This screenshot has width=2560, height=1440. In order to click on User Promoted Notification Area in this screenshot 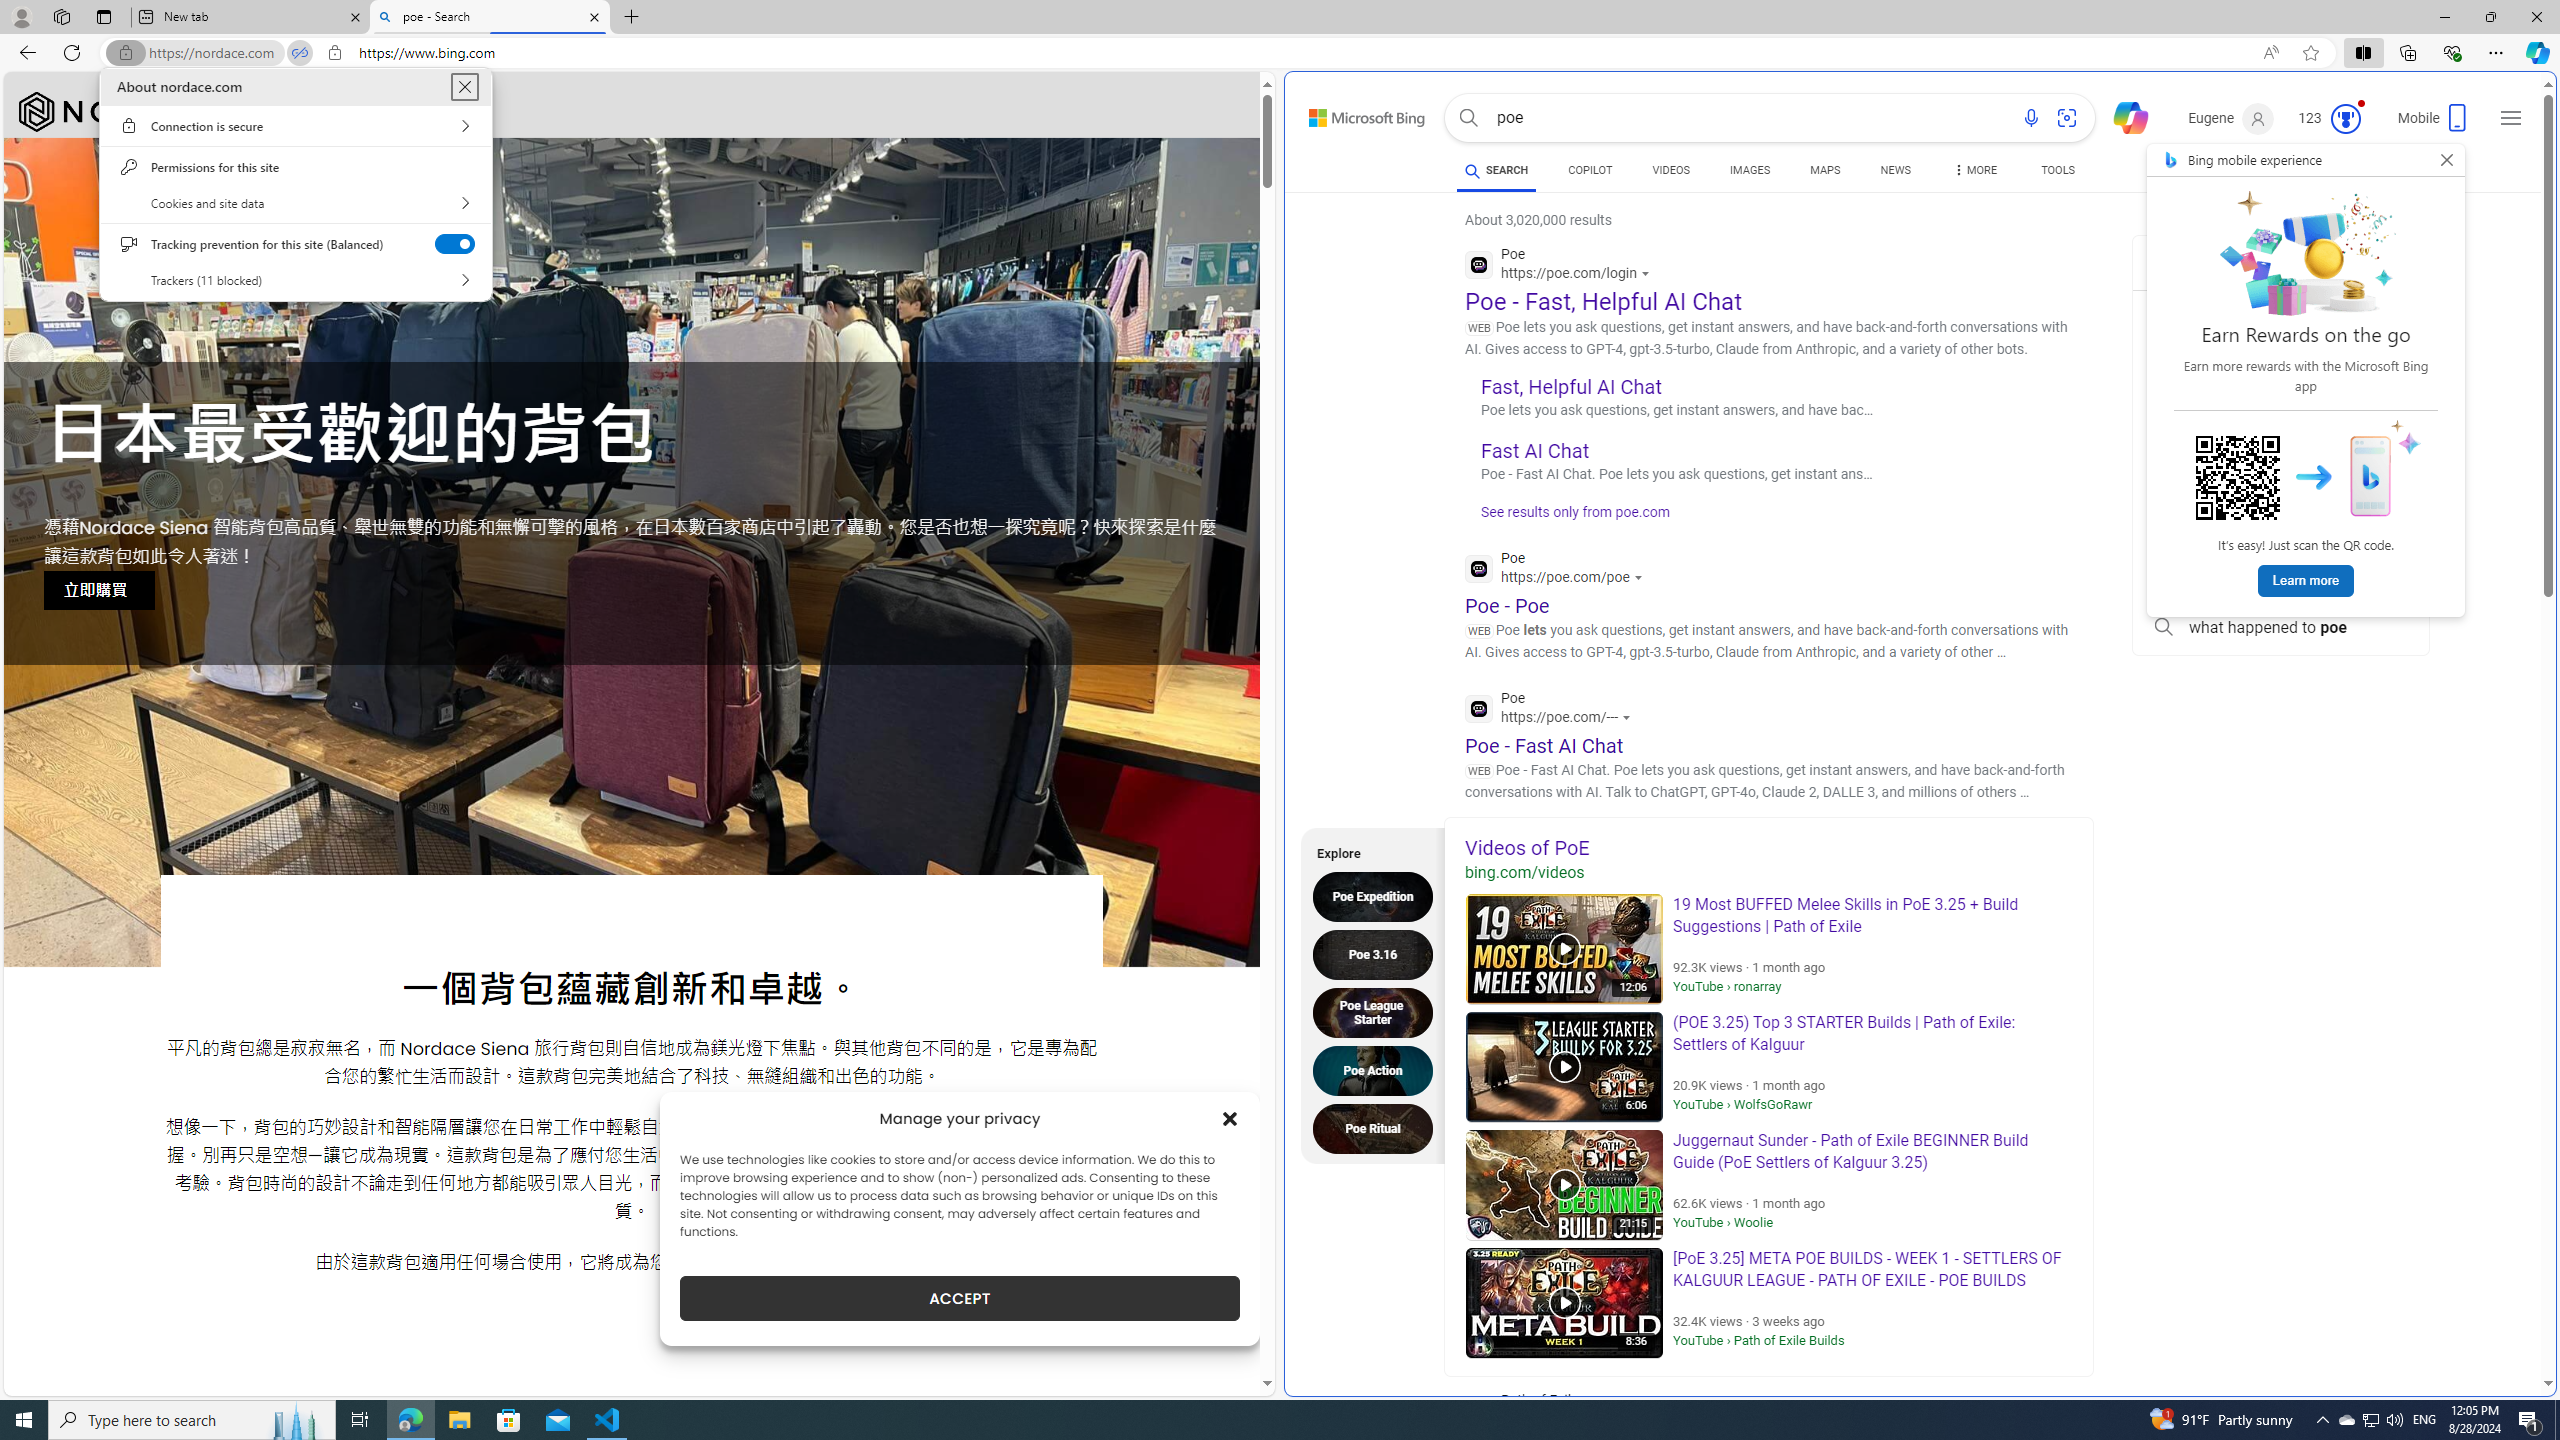, I will do `click(2370, 1420)`.